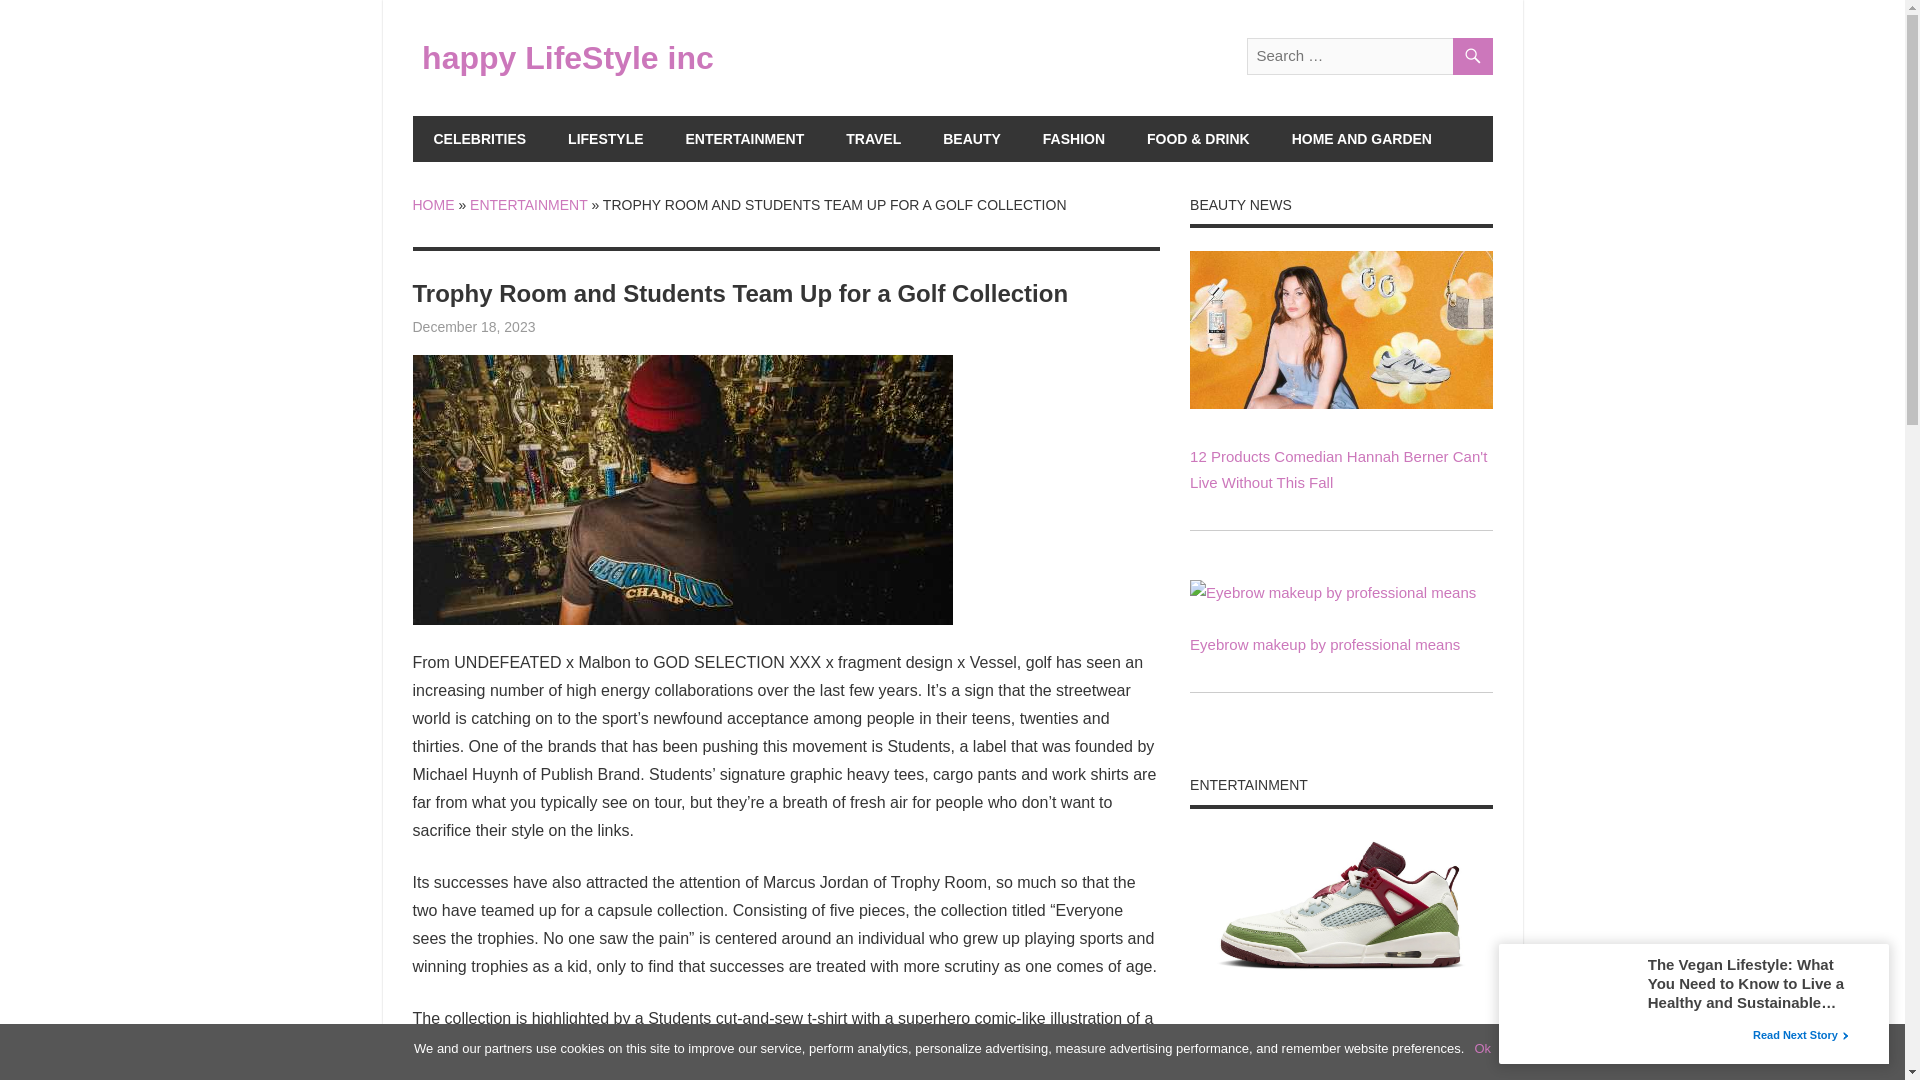  What do you see at coordinates (873, 138) in the screenshot?
I see `TRAVEL` at bounding box center [873, 138].